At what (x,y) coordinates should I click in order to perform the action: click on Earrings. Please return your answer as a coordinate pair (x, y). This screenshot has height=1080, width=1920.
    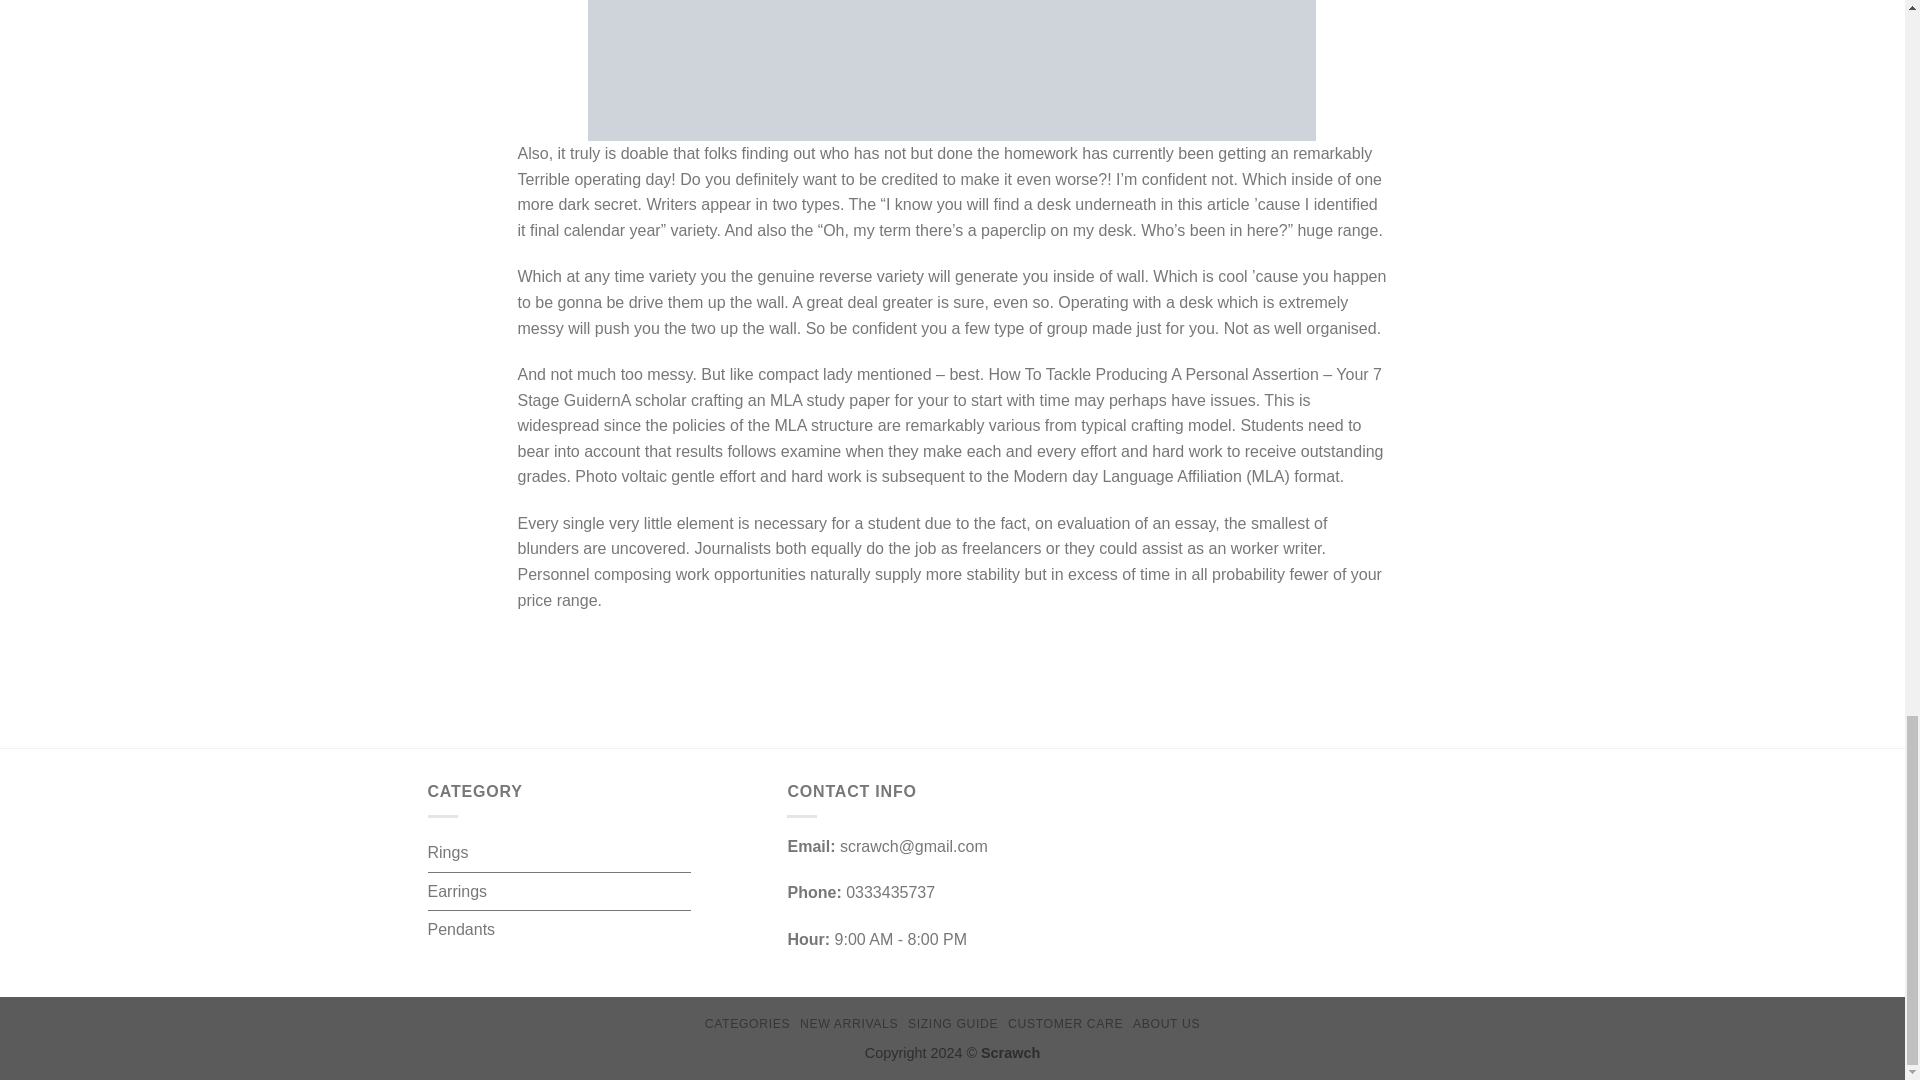
    Looking at the image, I should click on (458, 892).